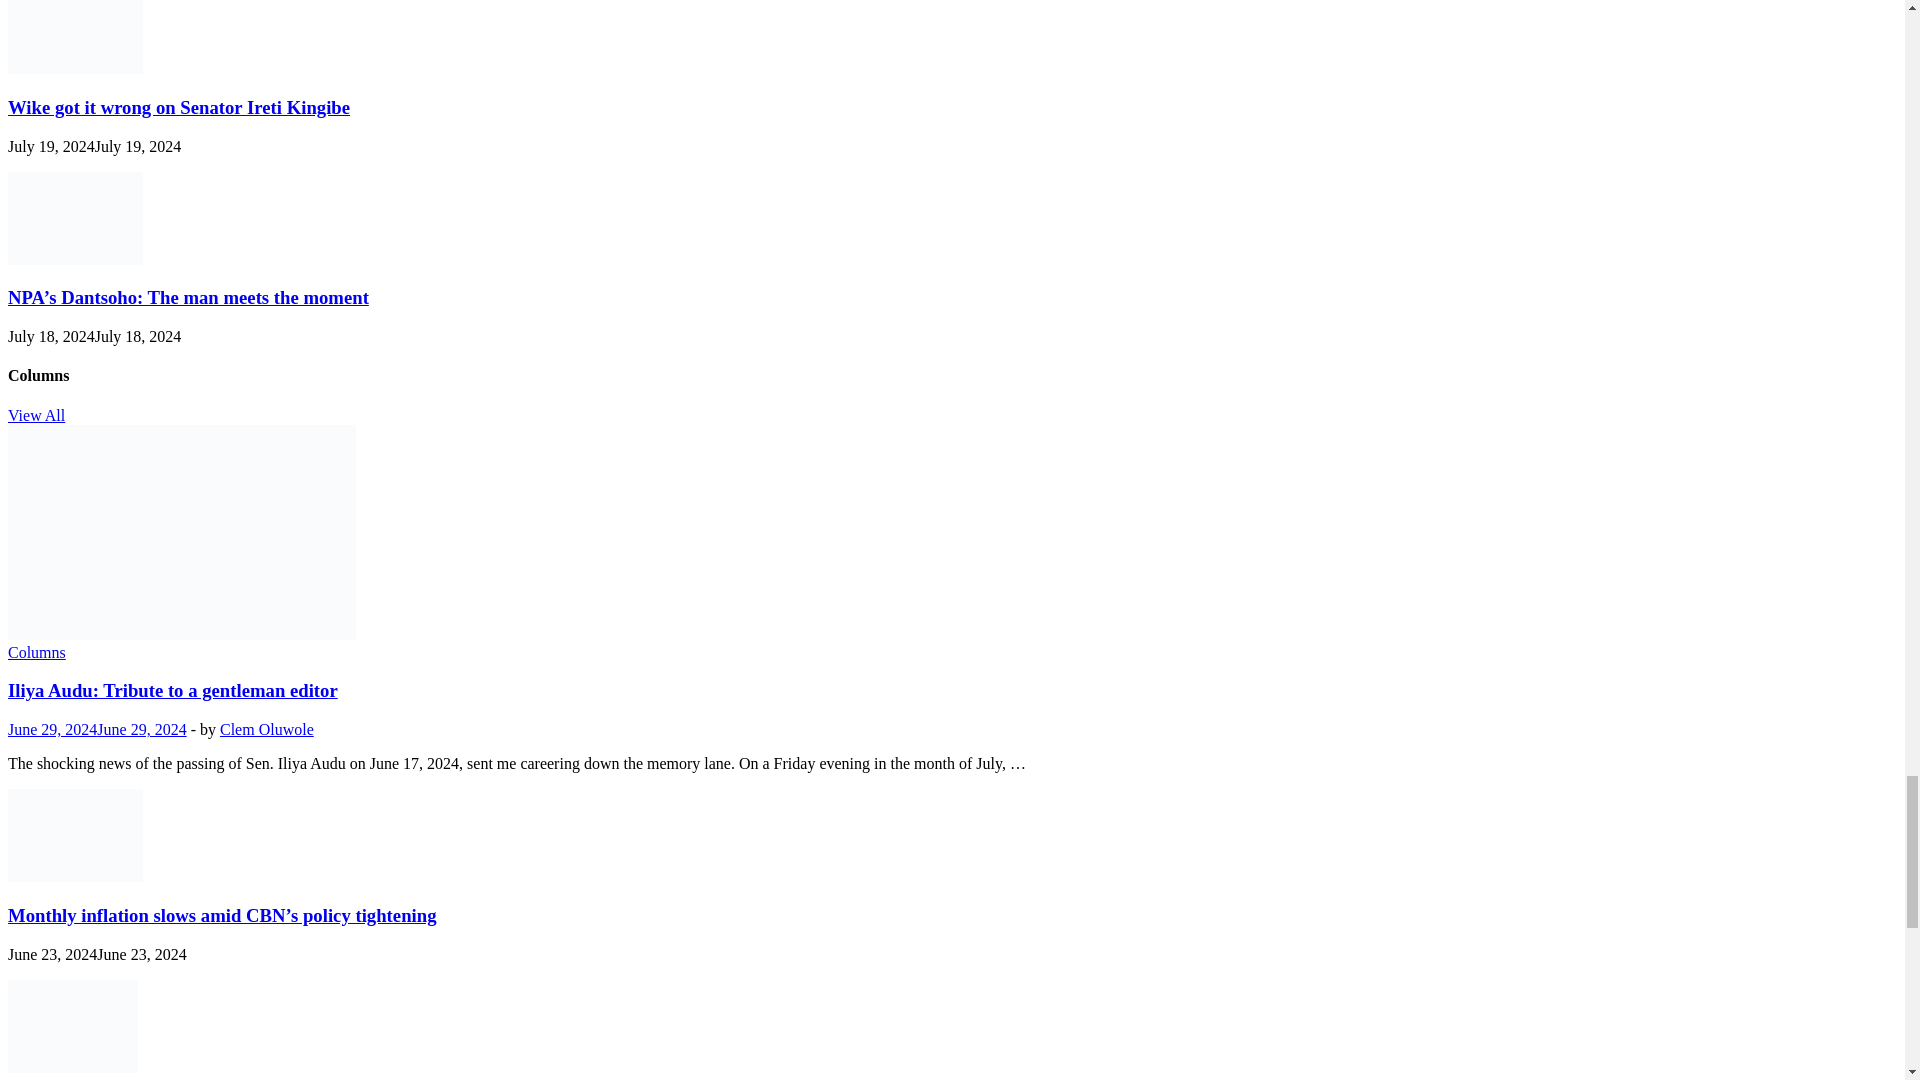 The image size is (1920, 1080). Describe the element at coordinates (181, 634) in the screenshot. I see `Iliya Audu: Tribute to a gentleman editor` at that location.